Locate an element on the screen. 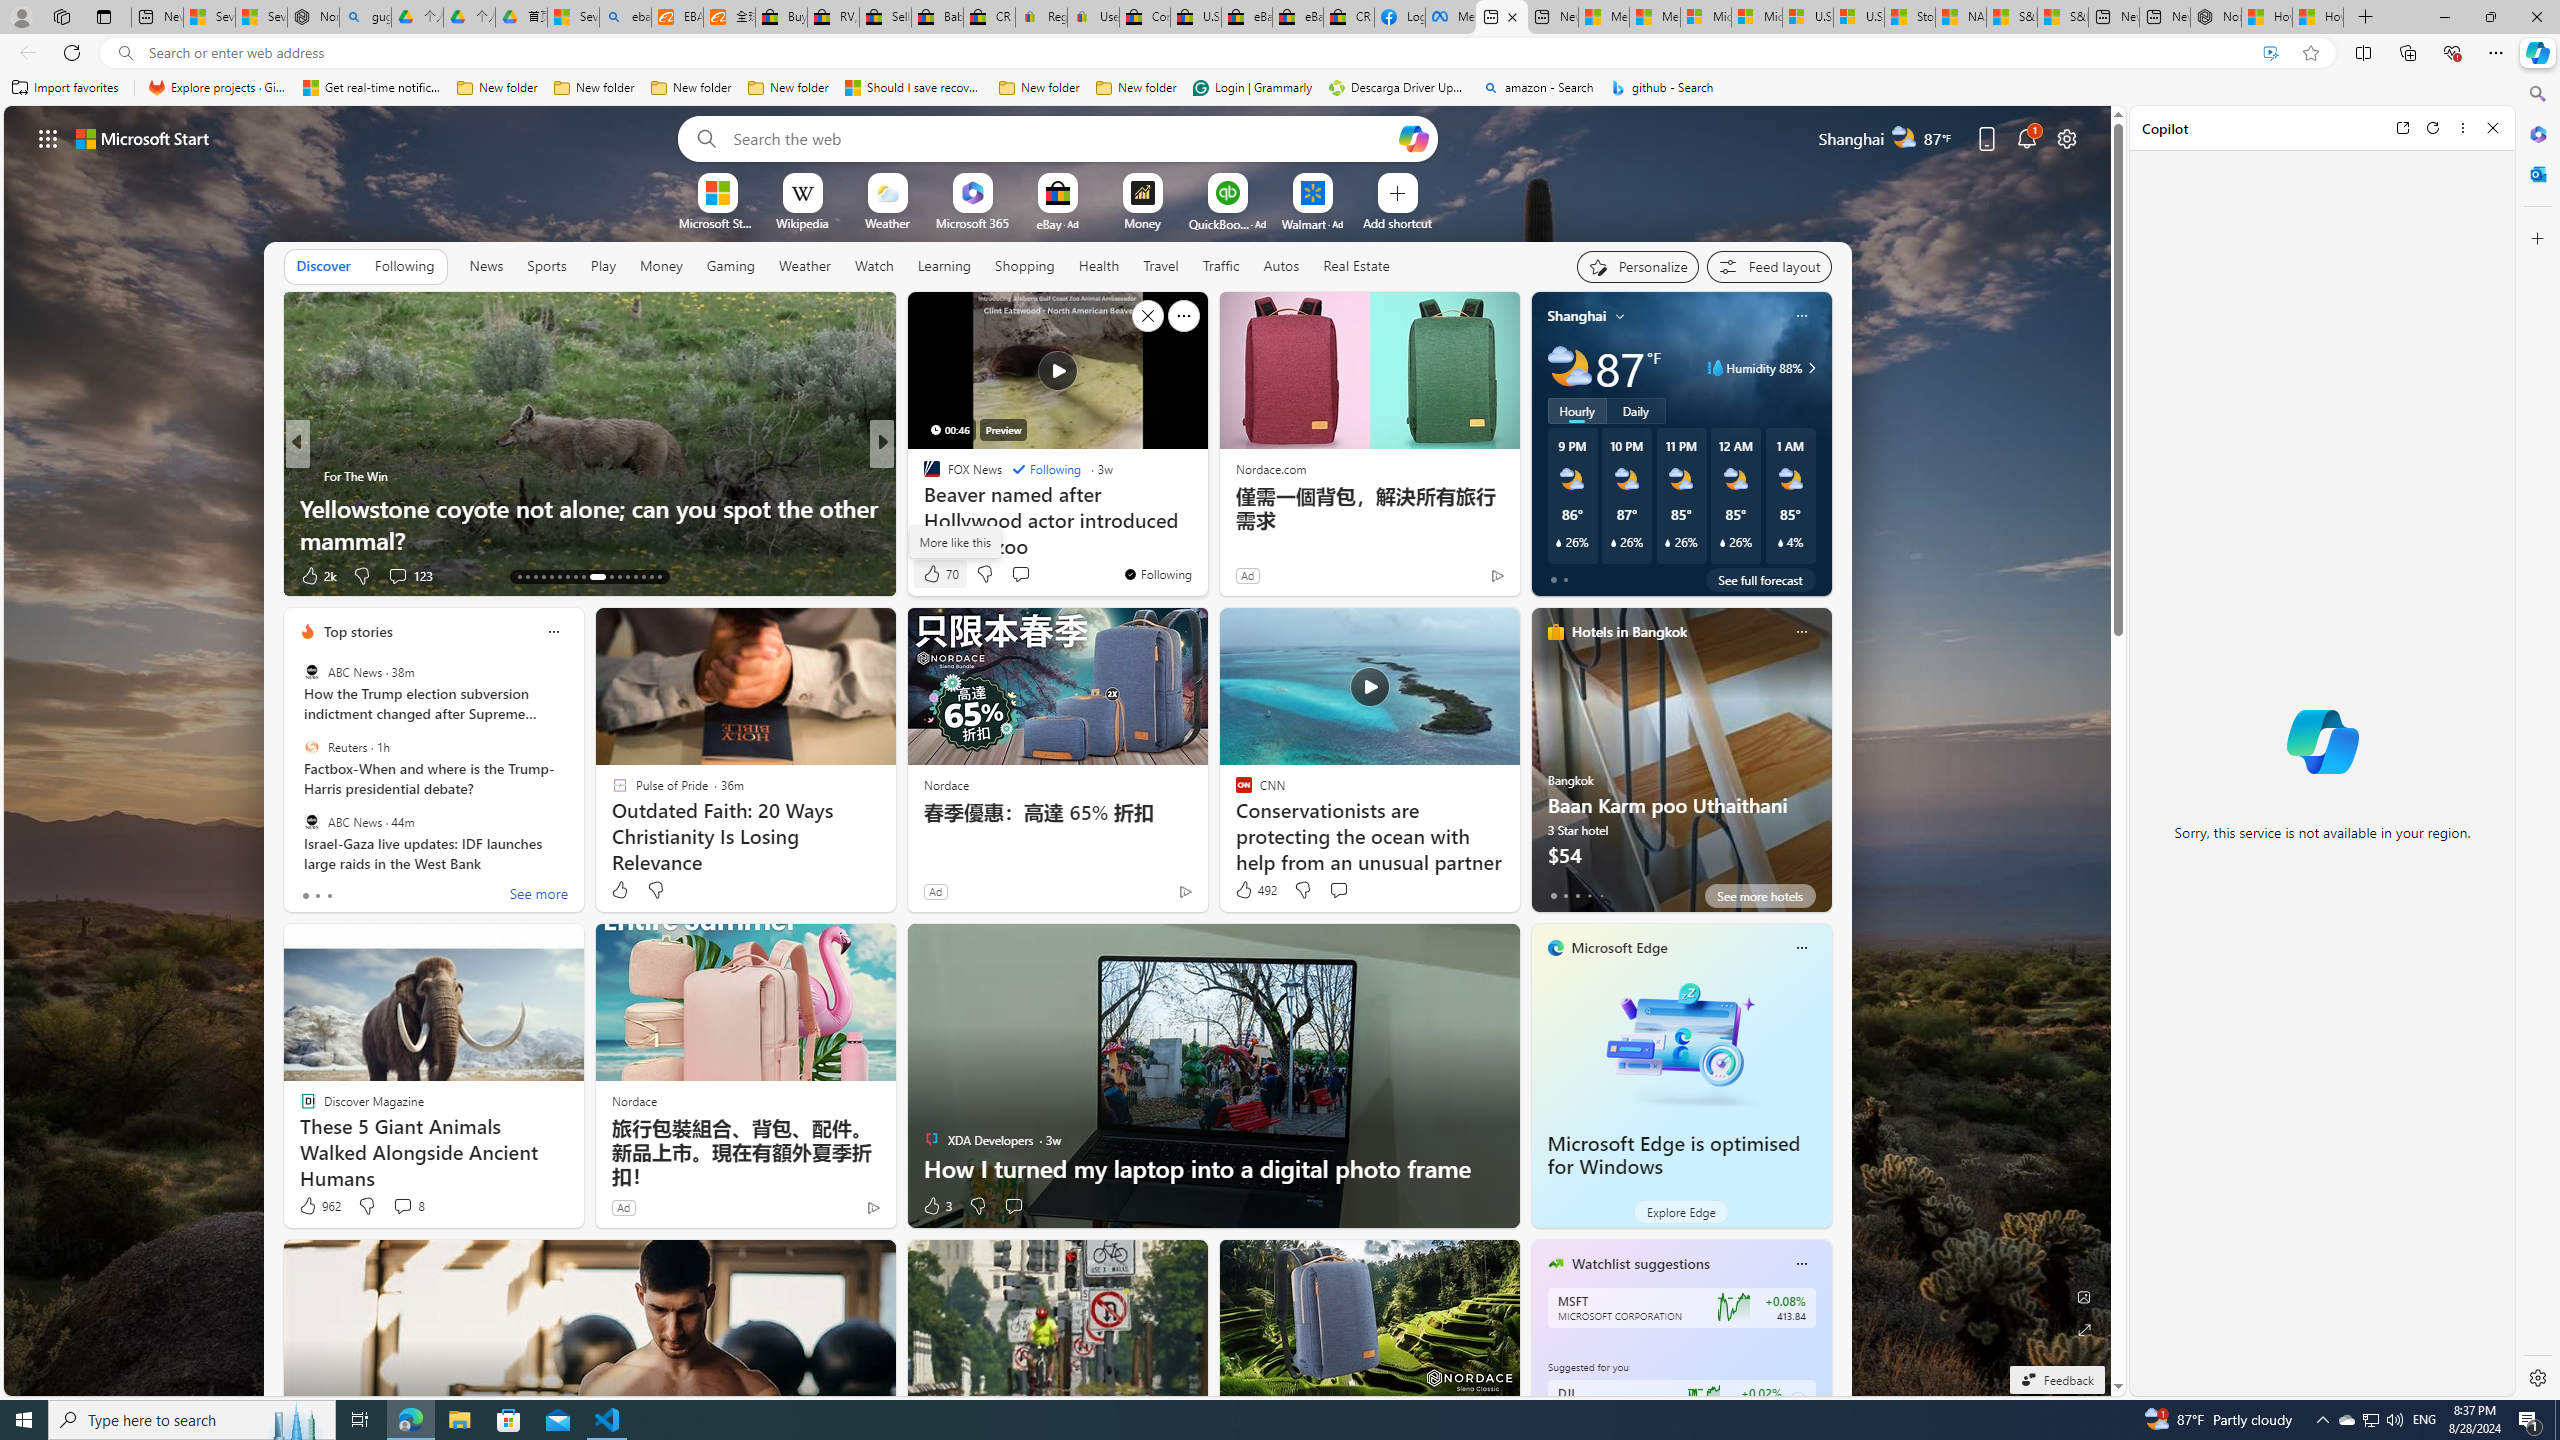 The width and height of the screenshot is (2560, 1440). Meta Store is located at coordinates (1451, 17).